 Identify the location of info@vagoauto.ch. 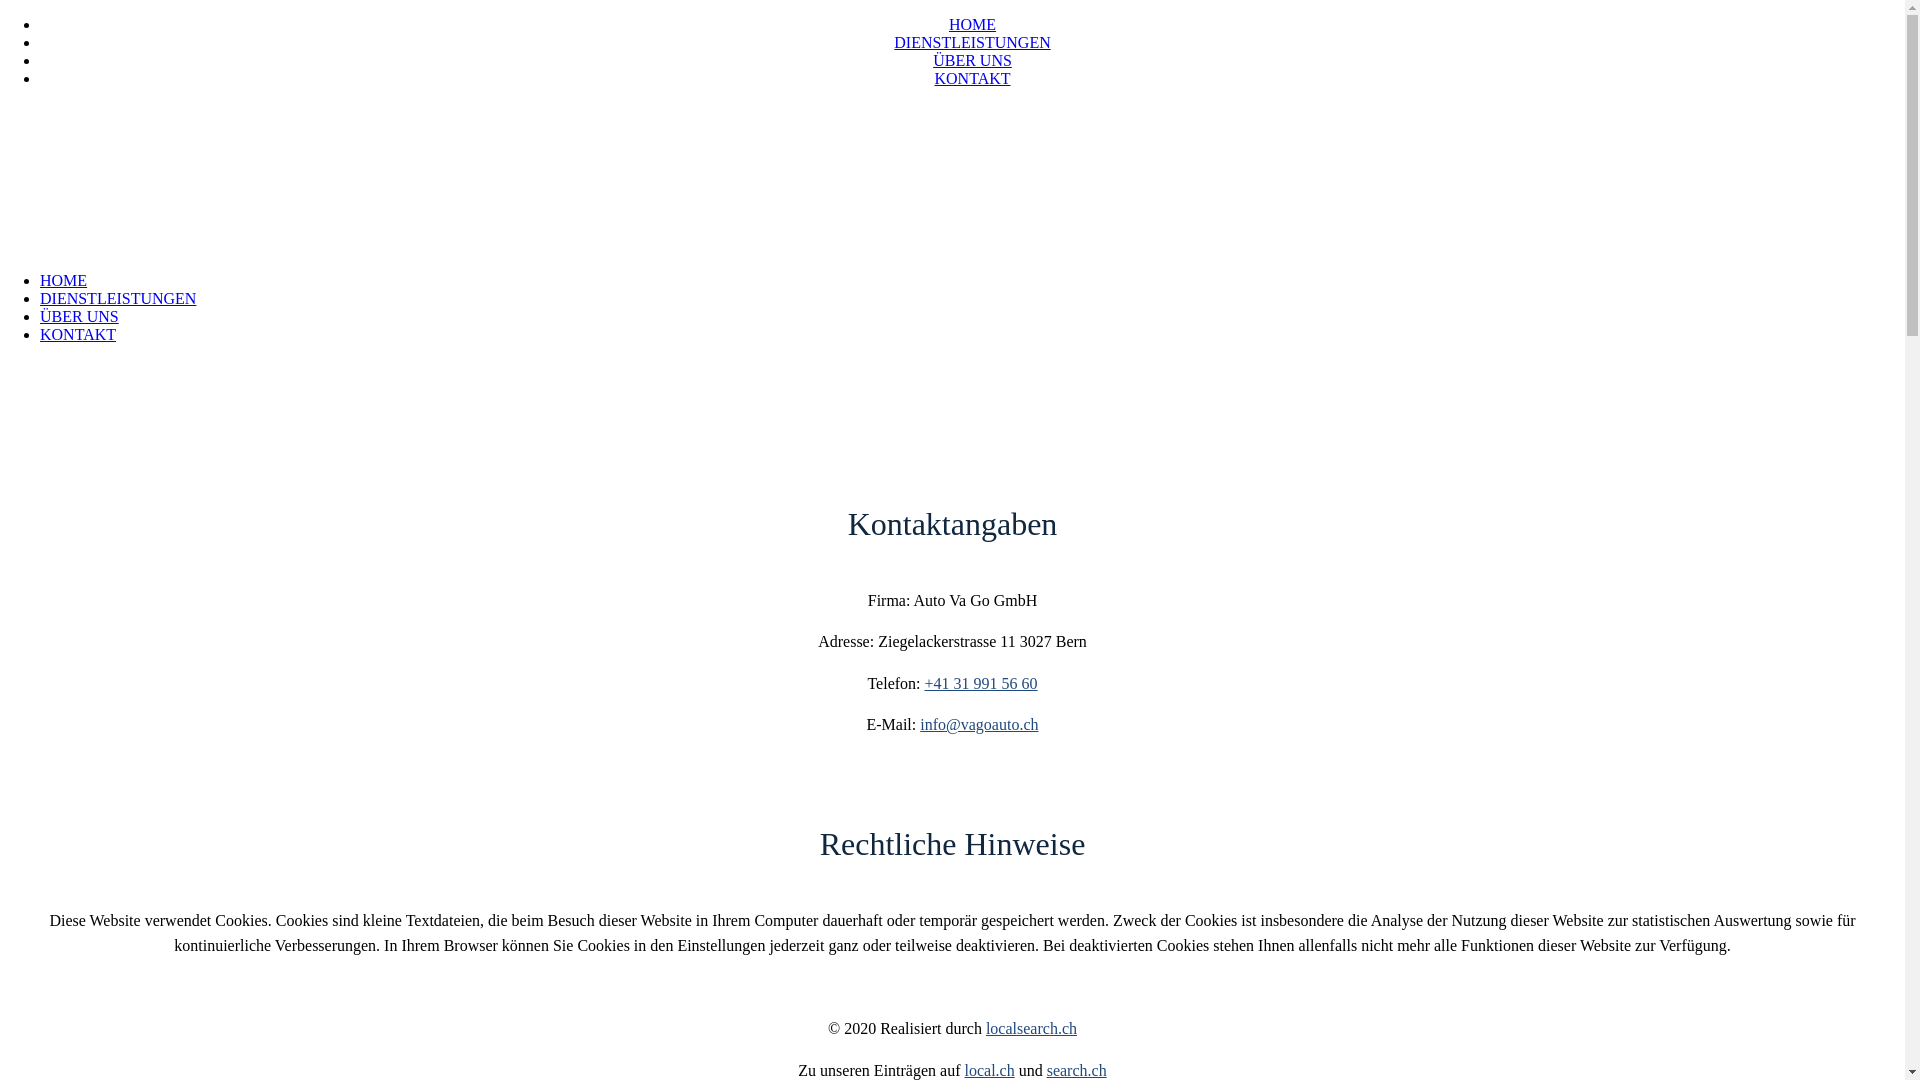
(979, 724).